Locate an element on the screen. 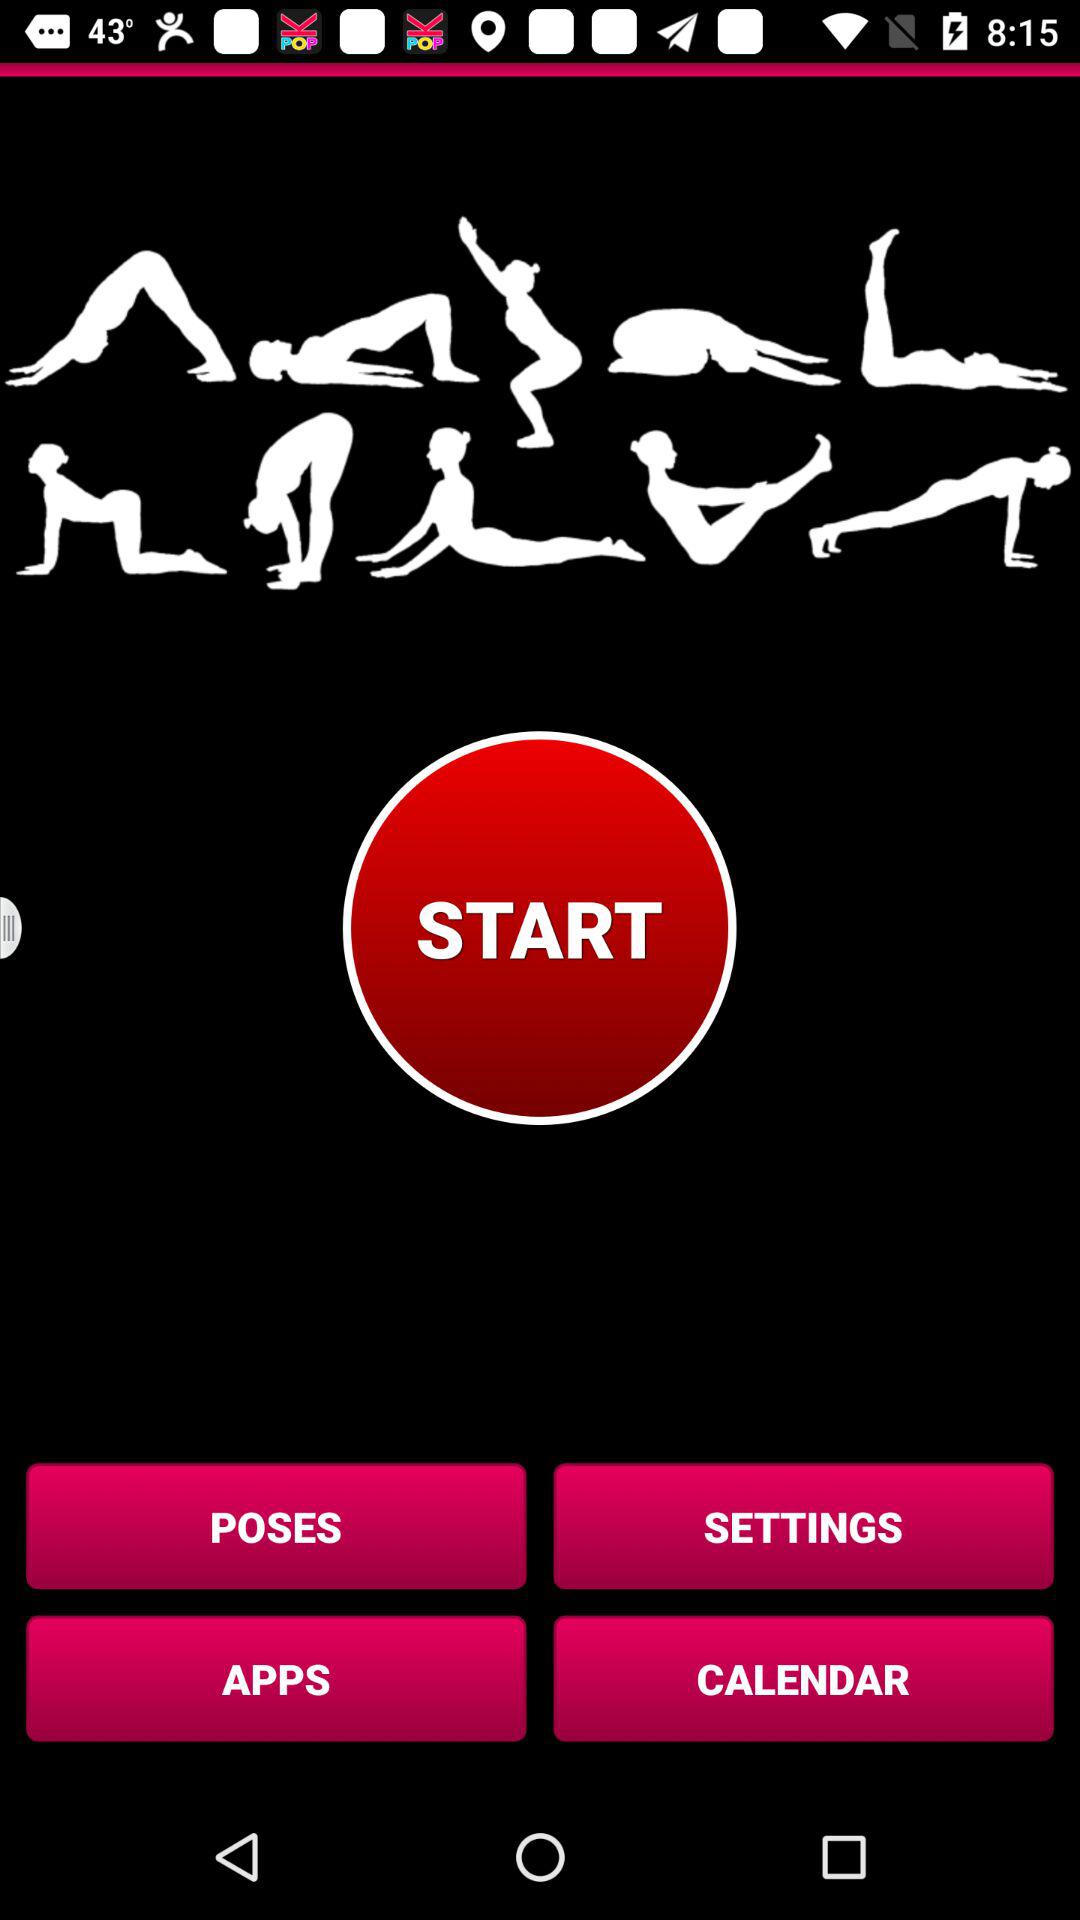 The width and height of the screenshot is (1080, 1920). tap button above calendar is located at coordinates (803, 1526).